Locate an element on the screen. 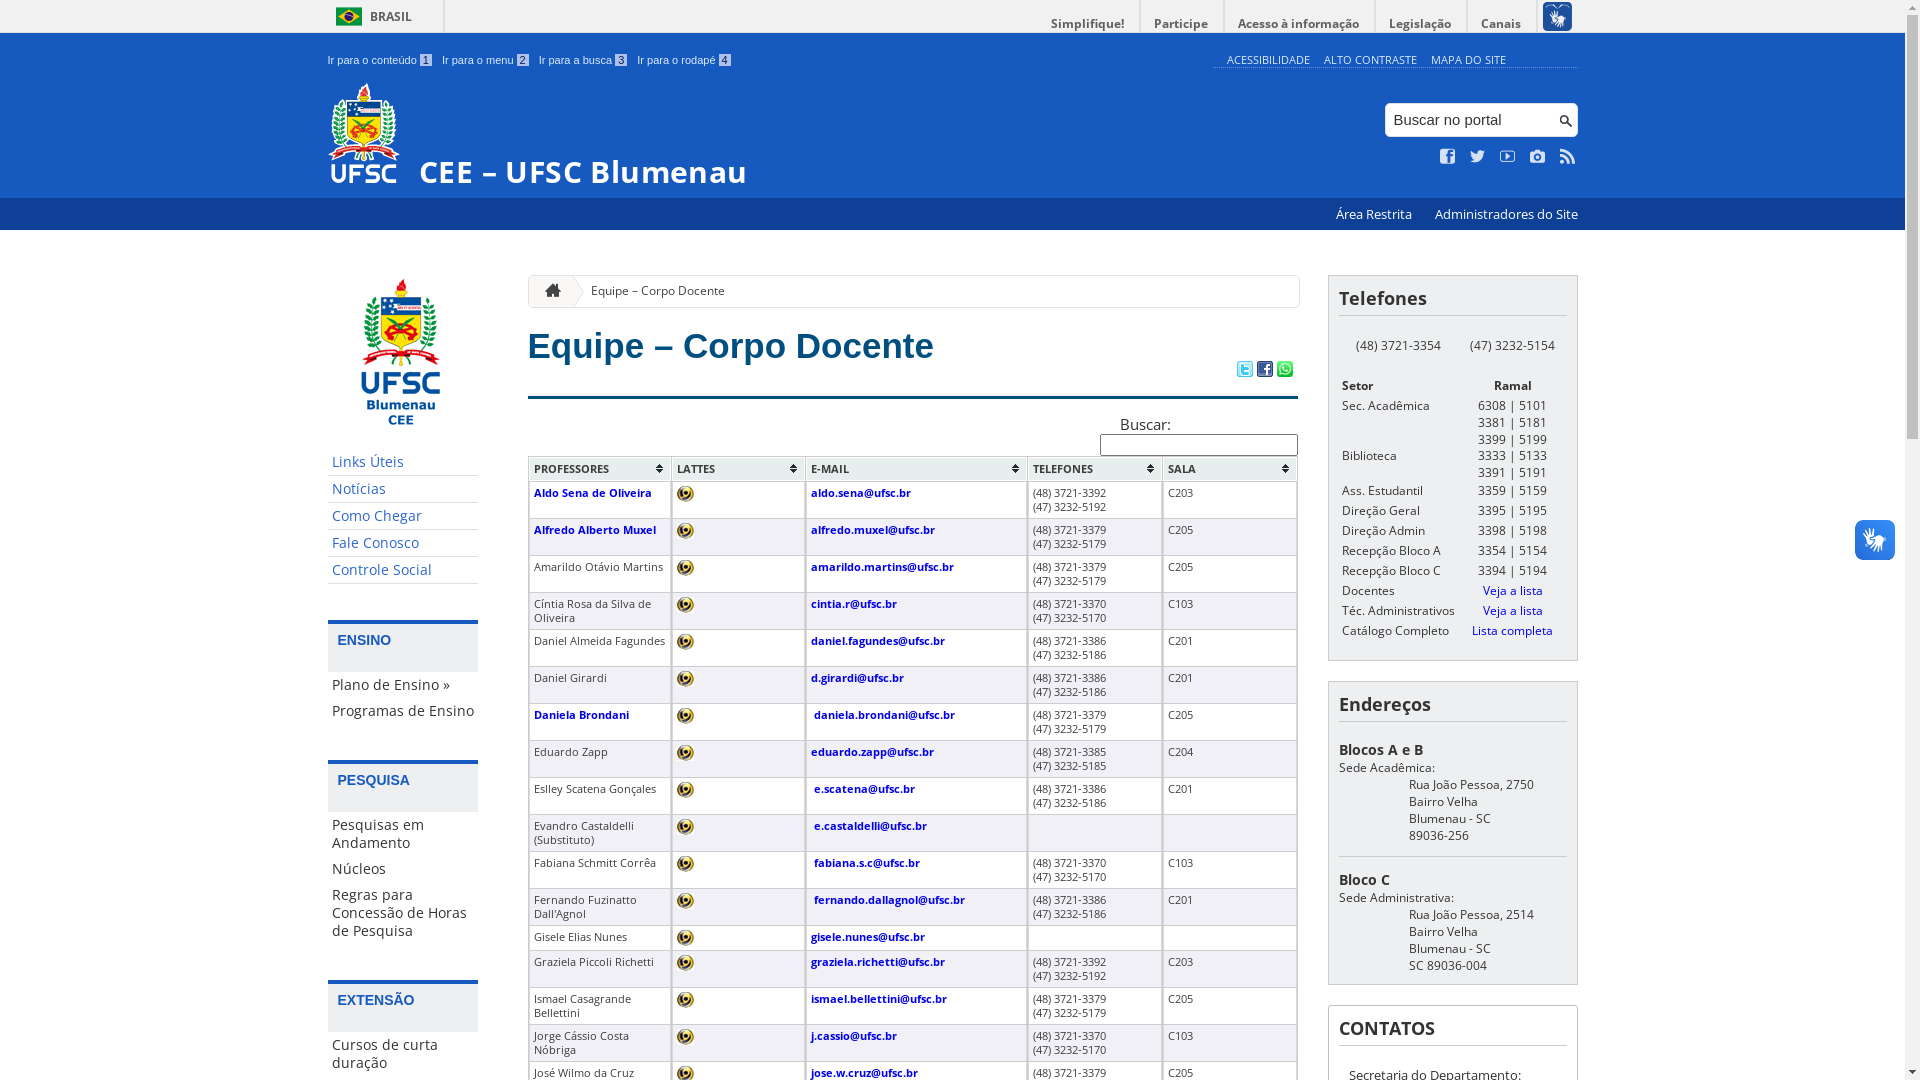 The image size is (1920, 1080). Compartilhar no Facebook is located at coordinates (1264, 371).